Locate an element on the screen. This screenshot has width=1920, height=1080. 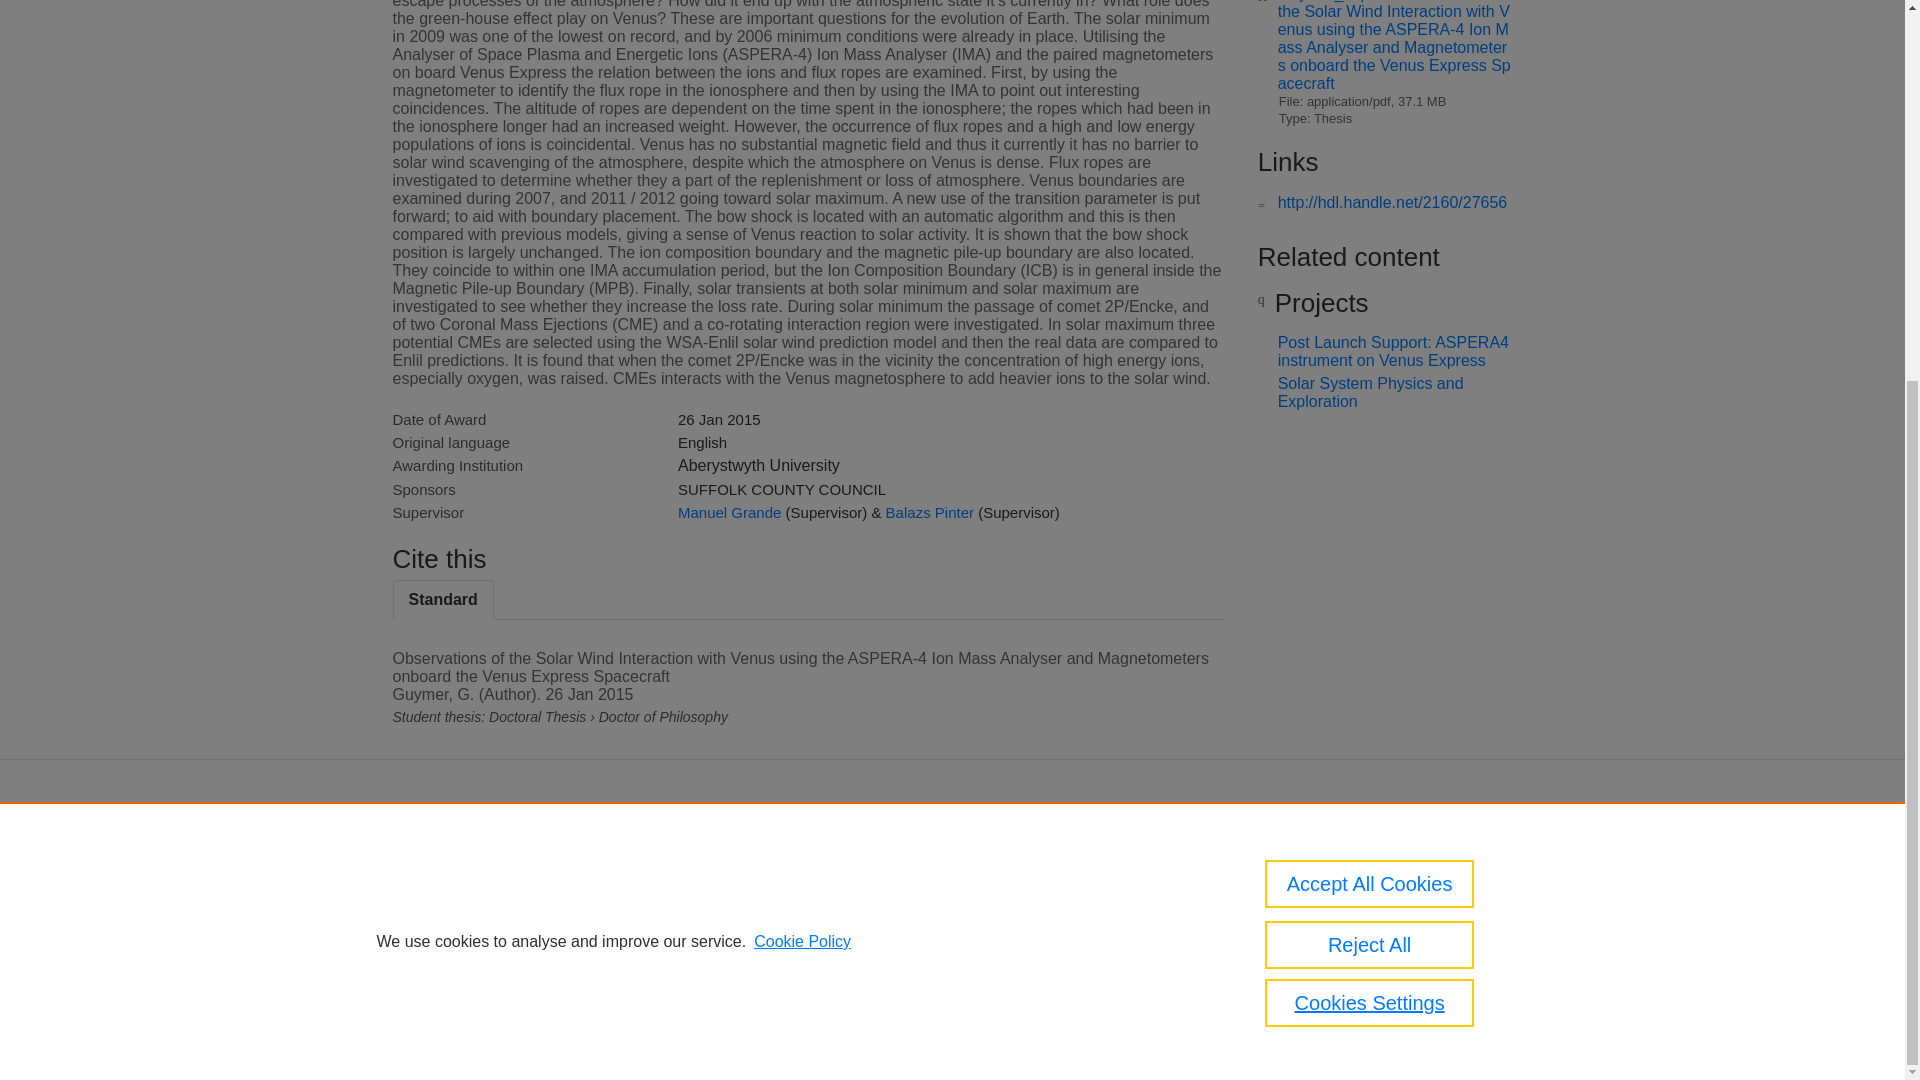
Pure is located at coordinates (818, 860).